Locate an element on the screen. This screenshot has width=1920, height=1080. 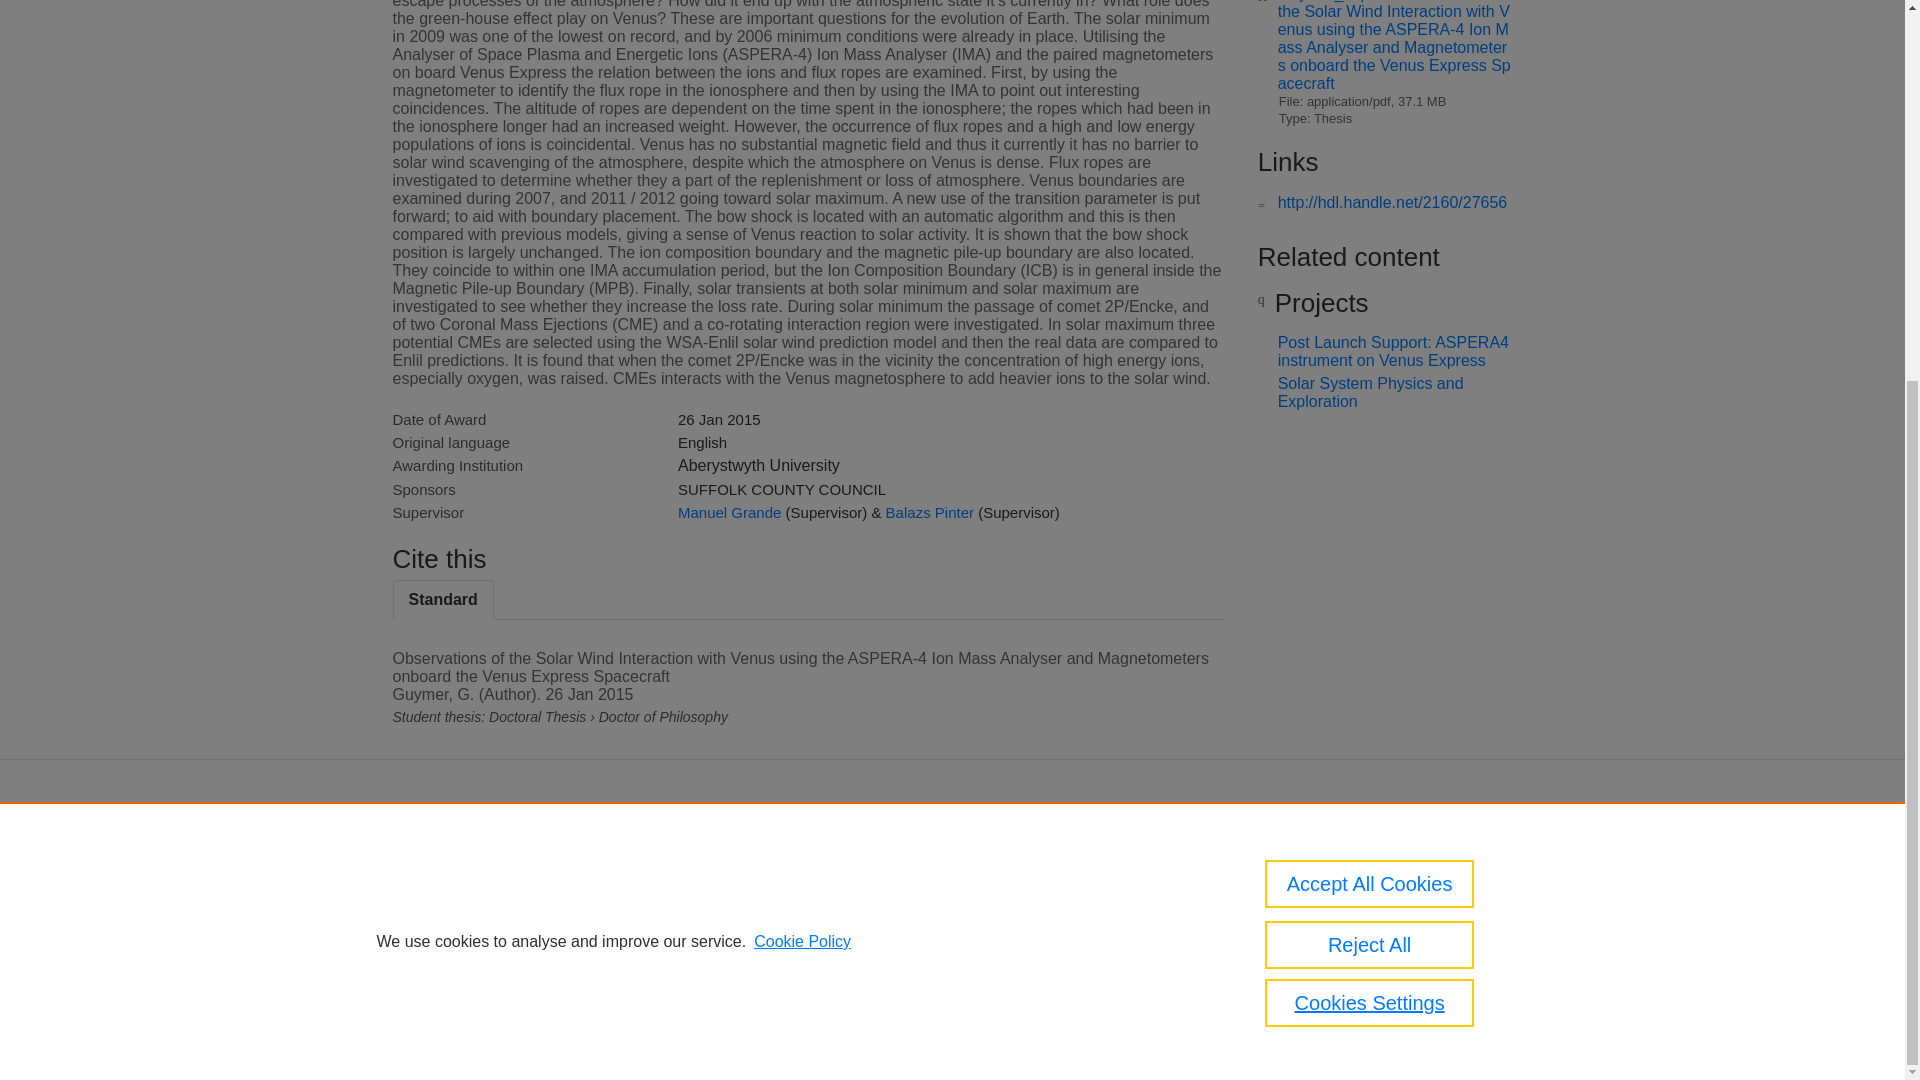
Pure is located at coordinates (818, 860).